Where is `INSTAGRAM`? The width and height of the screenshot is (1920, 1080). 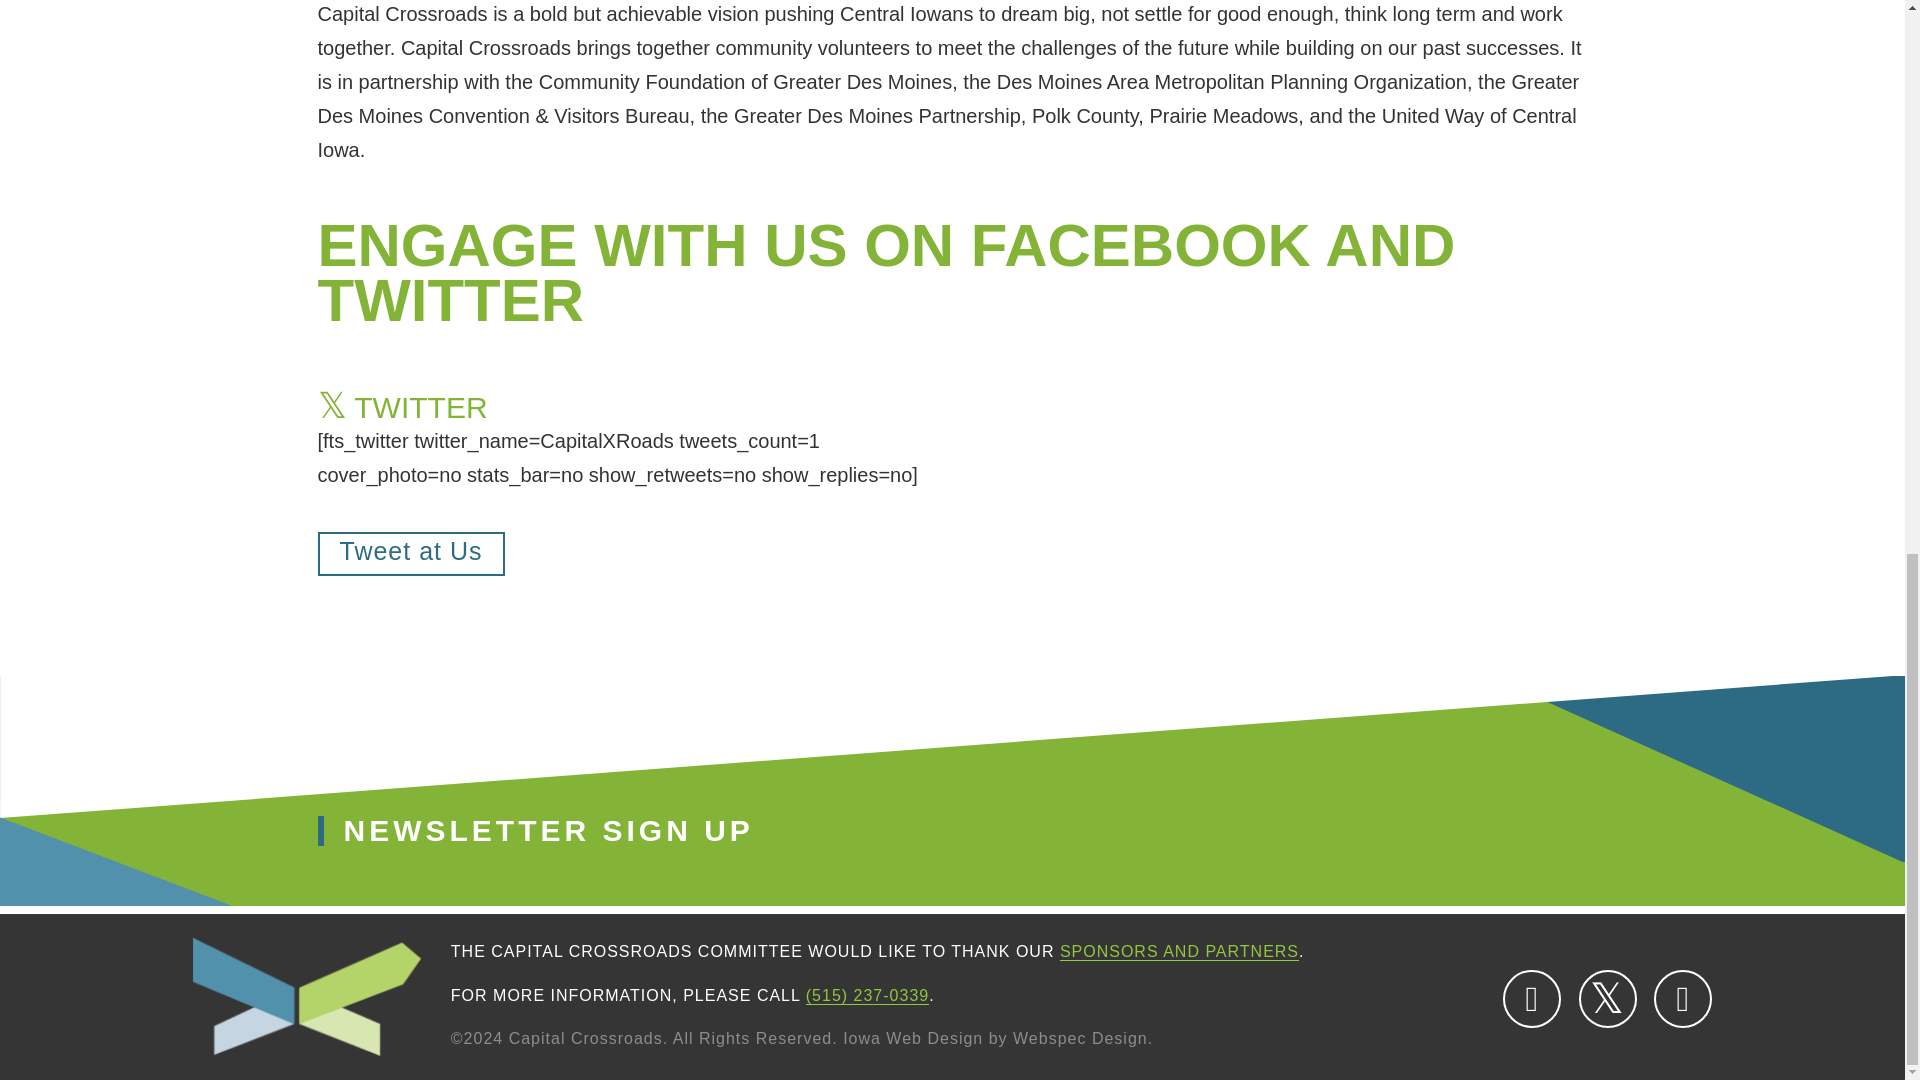
INSTAGRAM is located at coordinates (1682, 998).